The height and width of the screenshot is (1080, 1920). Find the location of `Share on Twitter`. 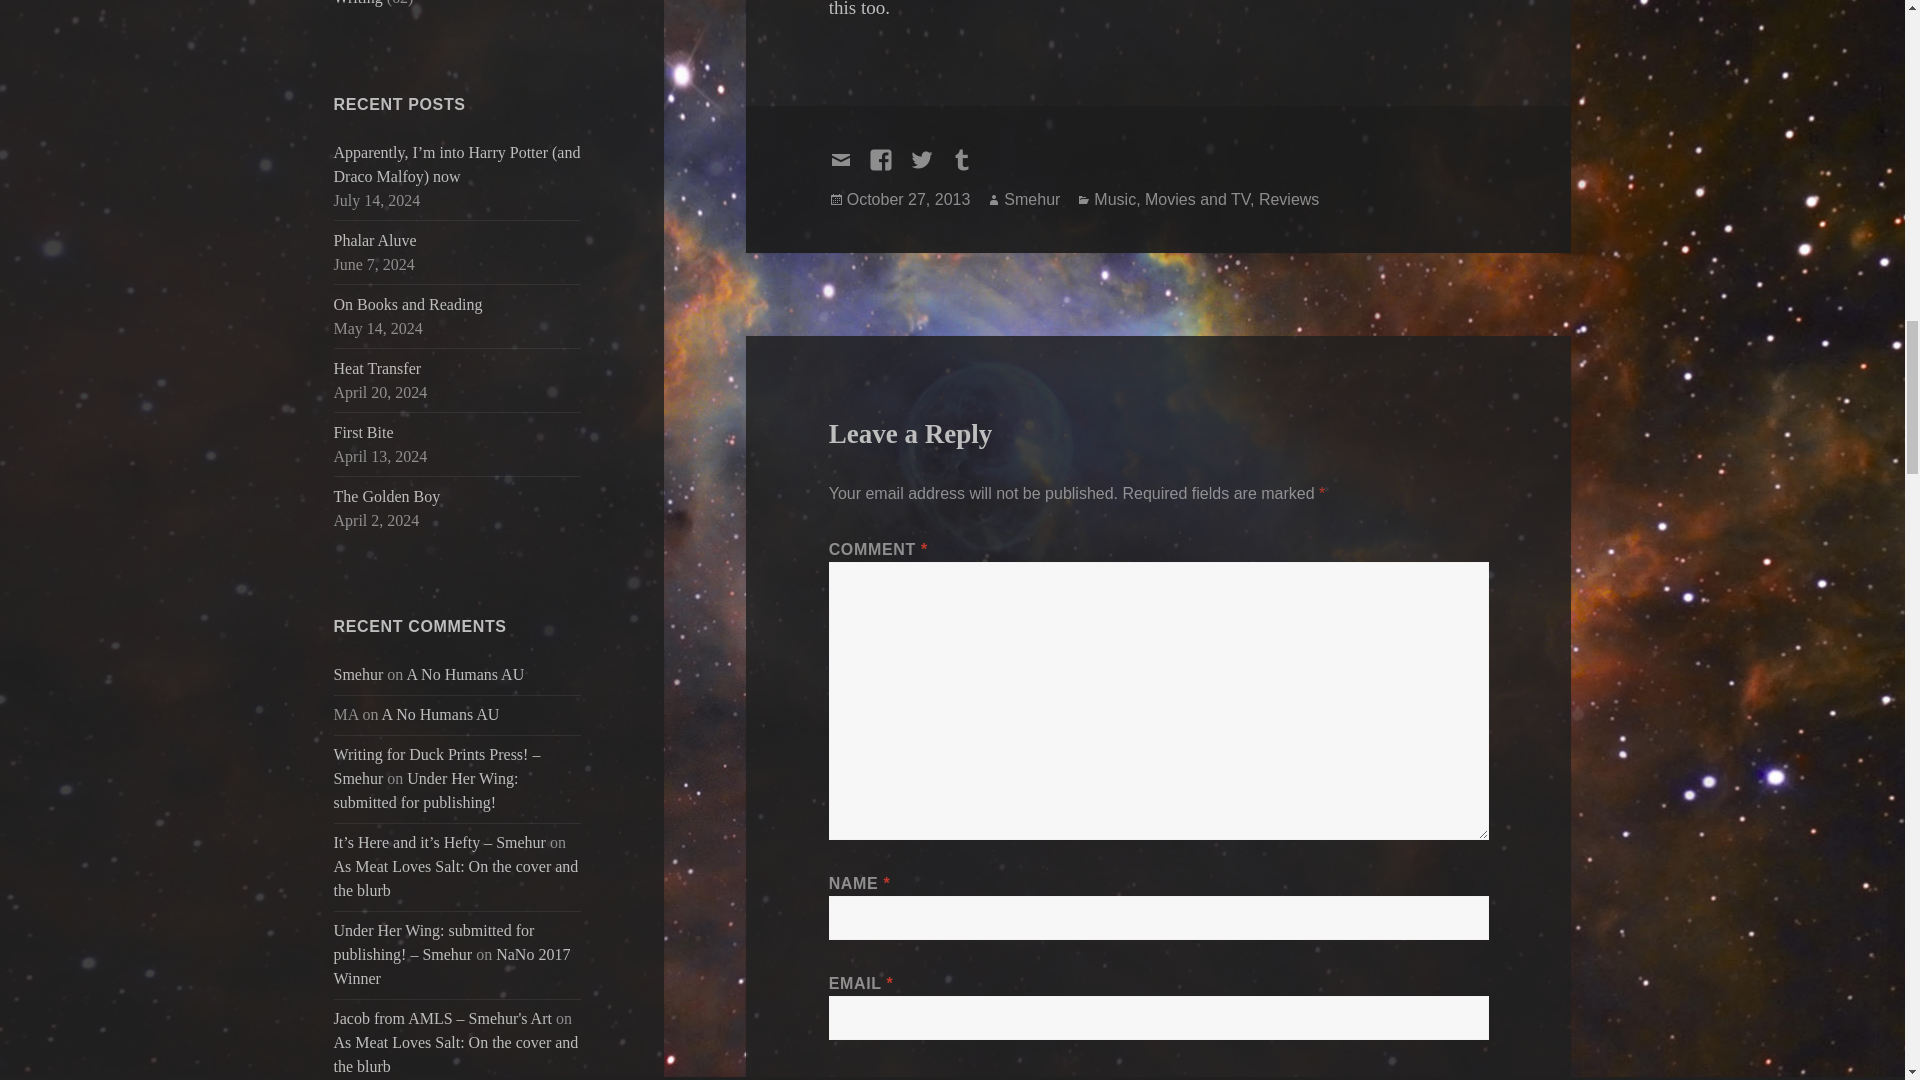

Share on Twitter is located at coordinates (930, 167).